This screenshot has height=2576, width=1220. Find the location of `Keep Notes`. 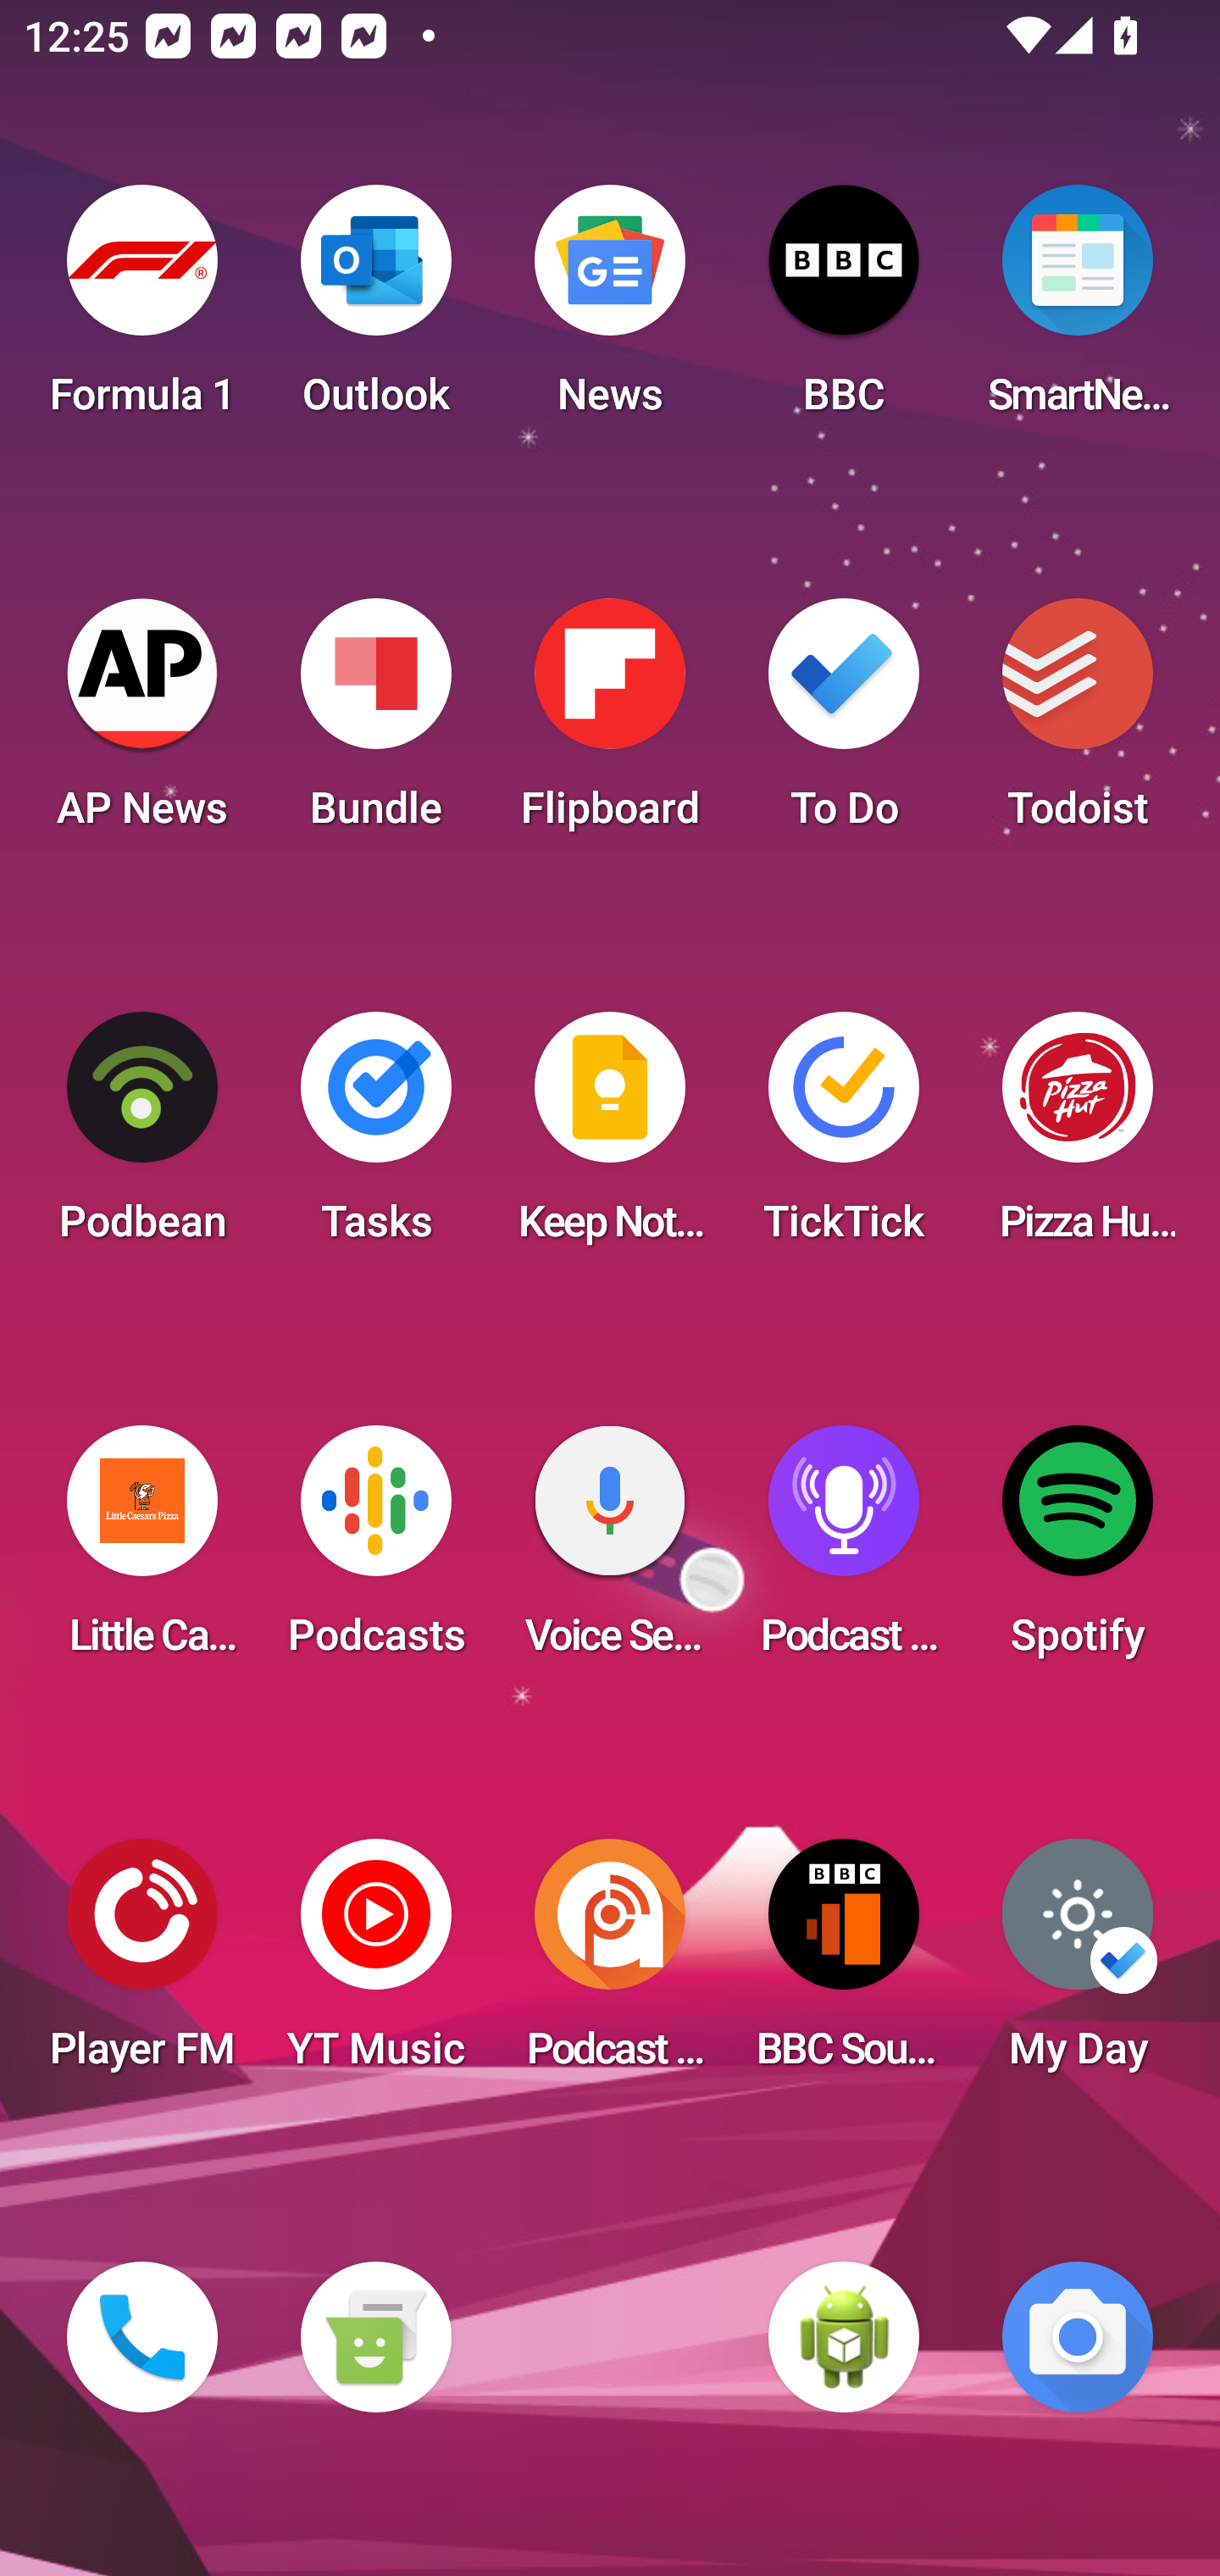

Keep Notes is located at coordinates (610, 1137).